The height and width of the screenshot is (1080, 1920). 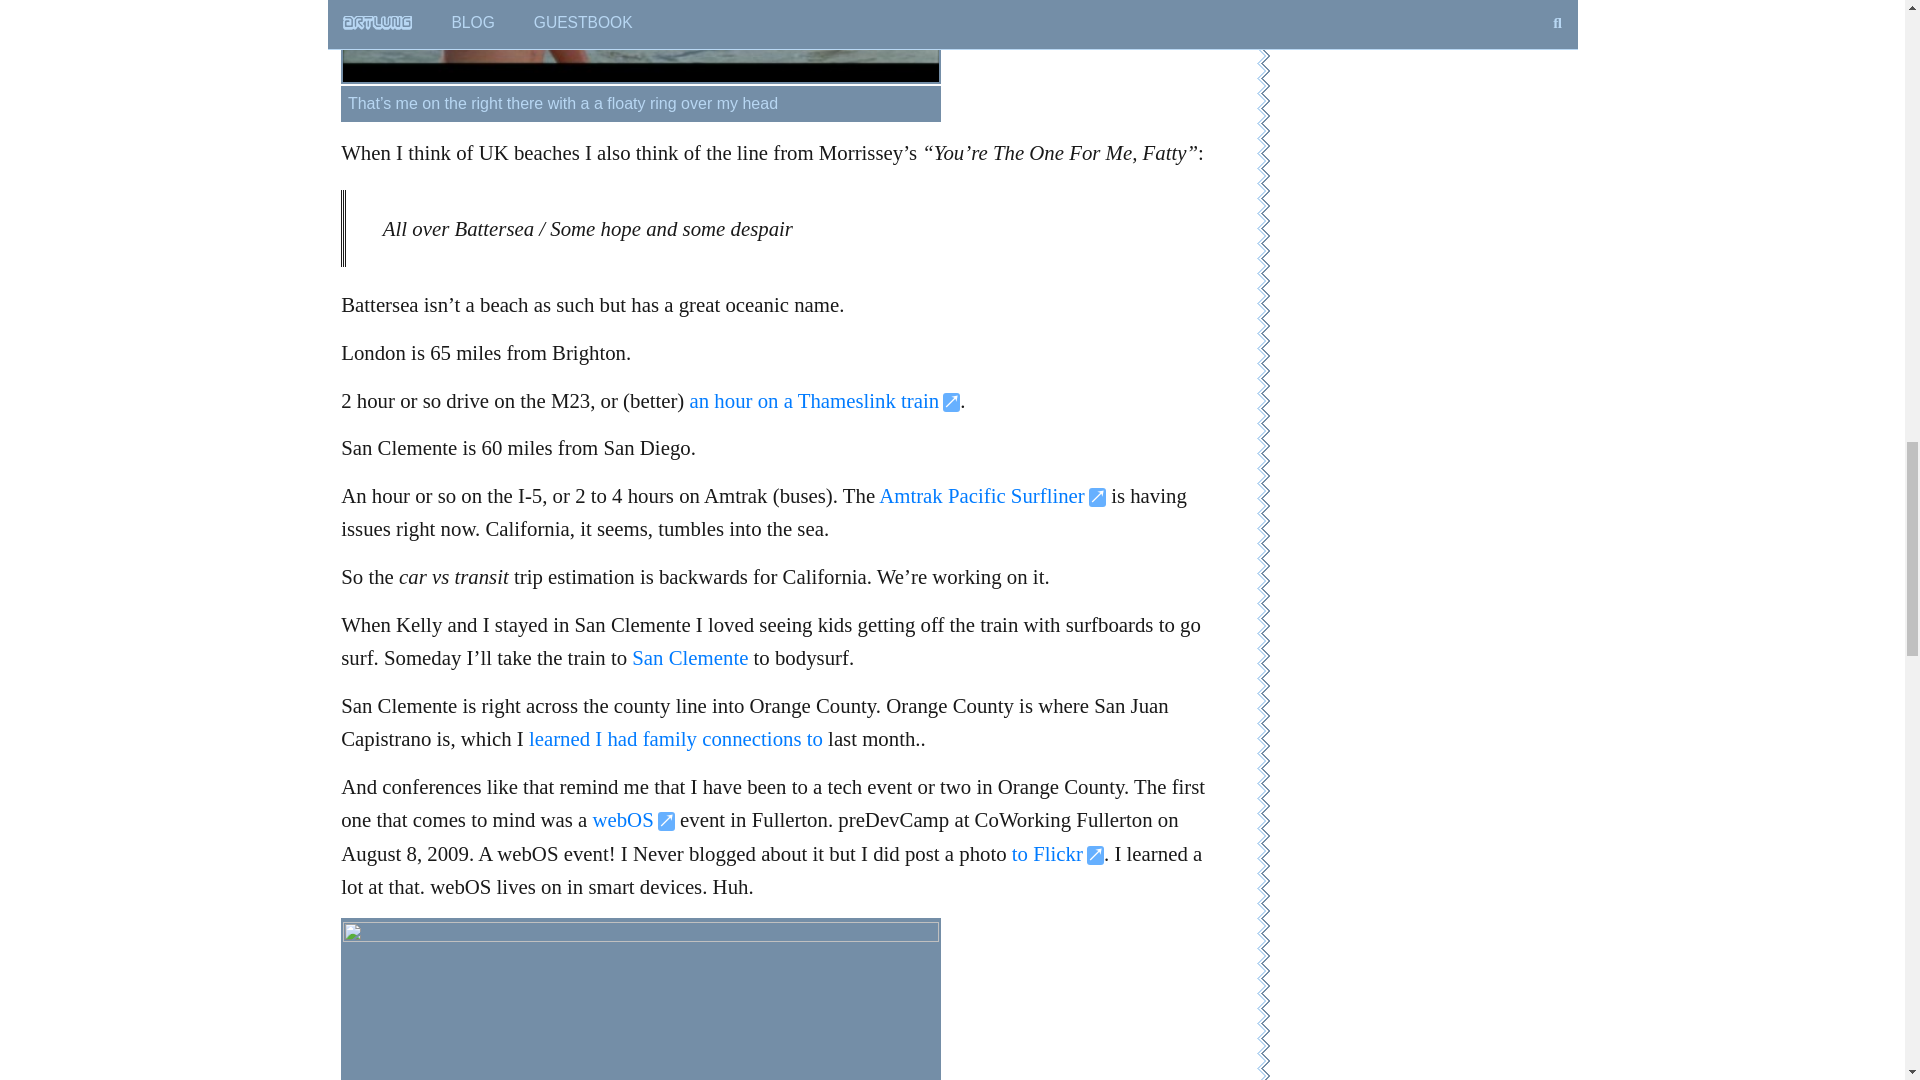 I want to click on an hour on a Thameslink train, so click(x=825, y=400).